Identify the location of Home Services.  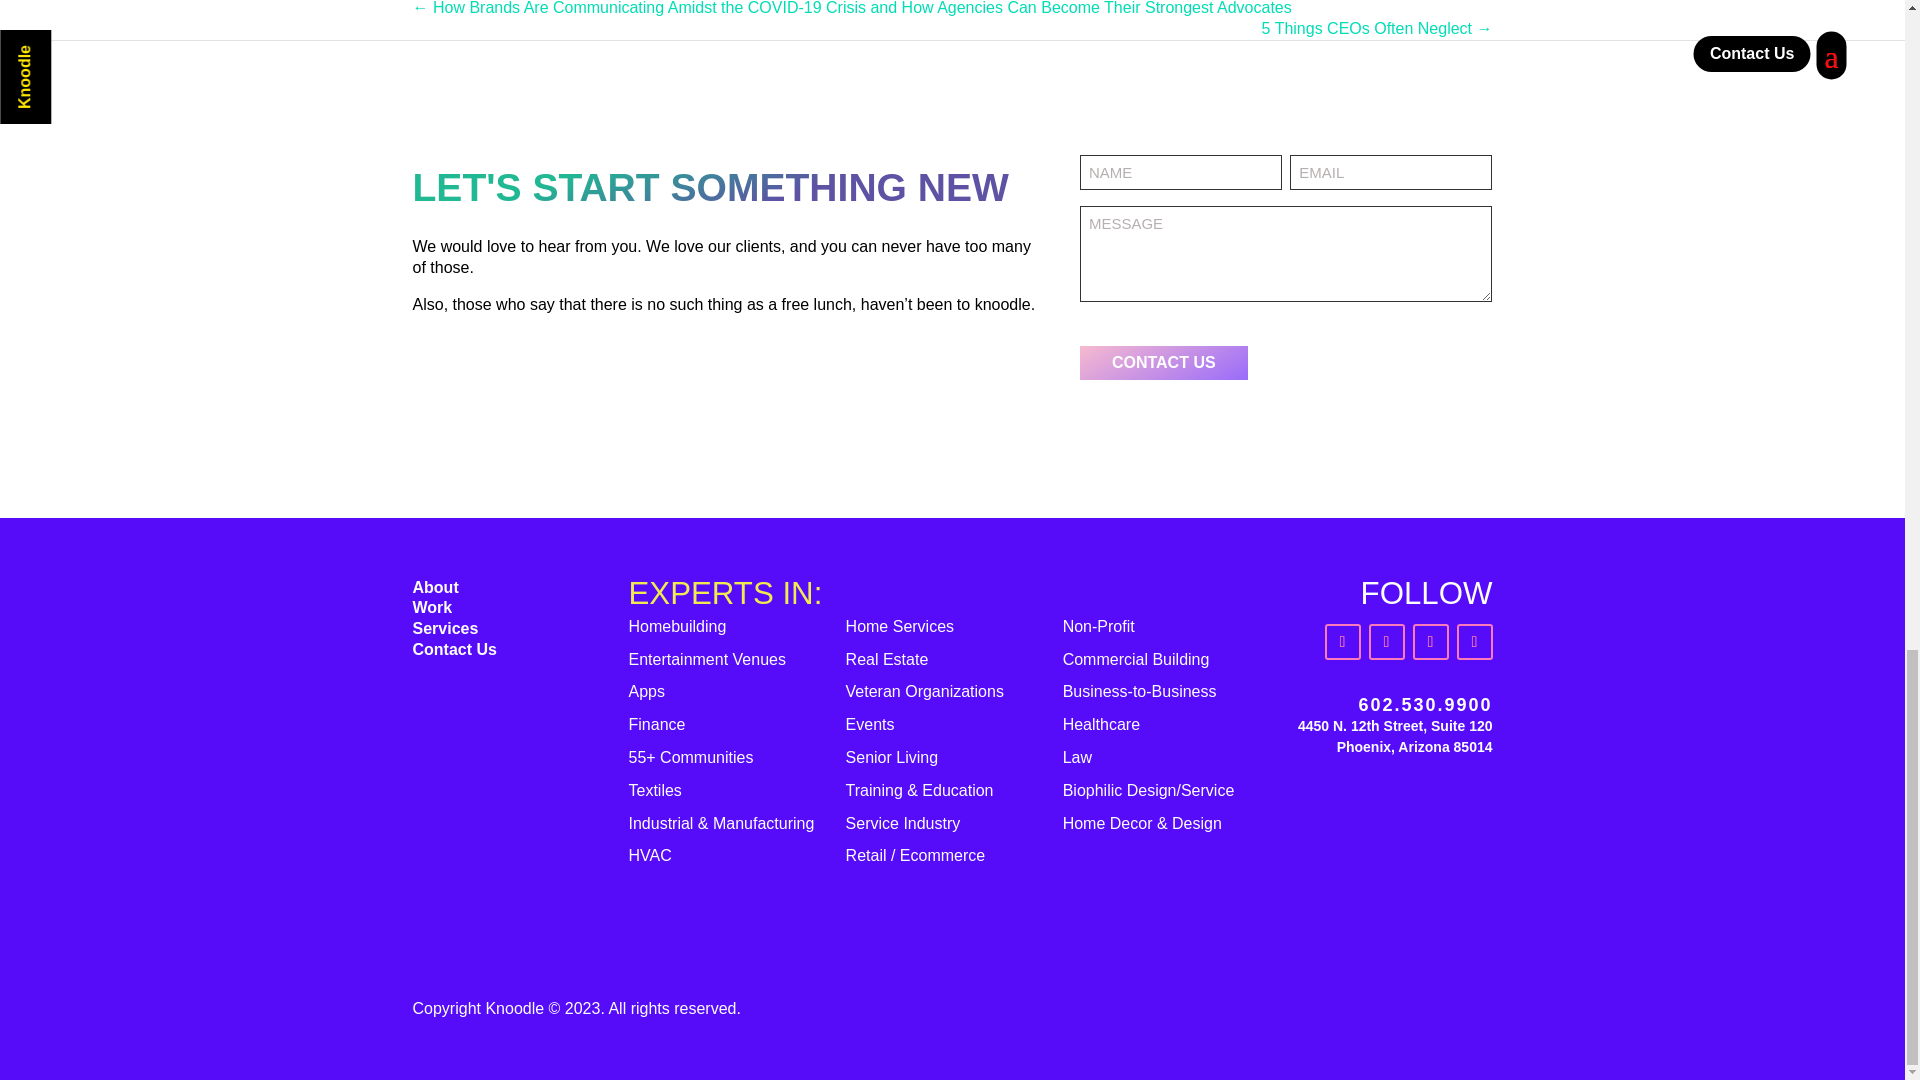
(900, 626).